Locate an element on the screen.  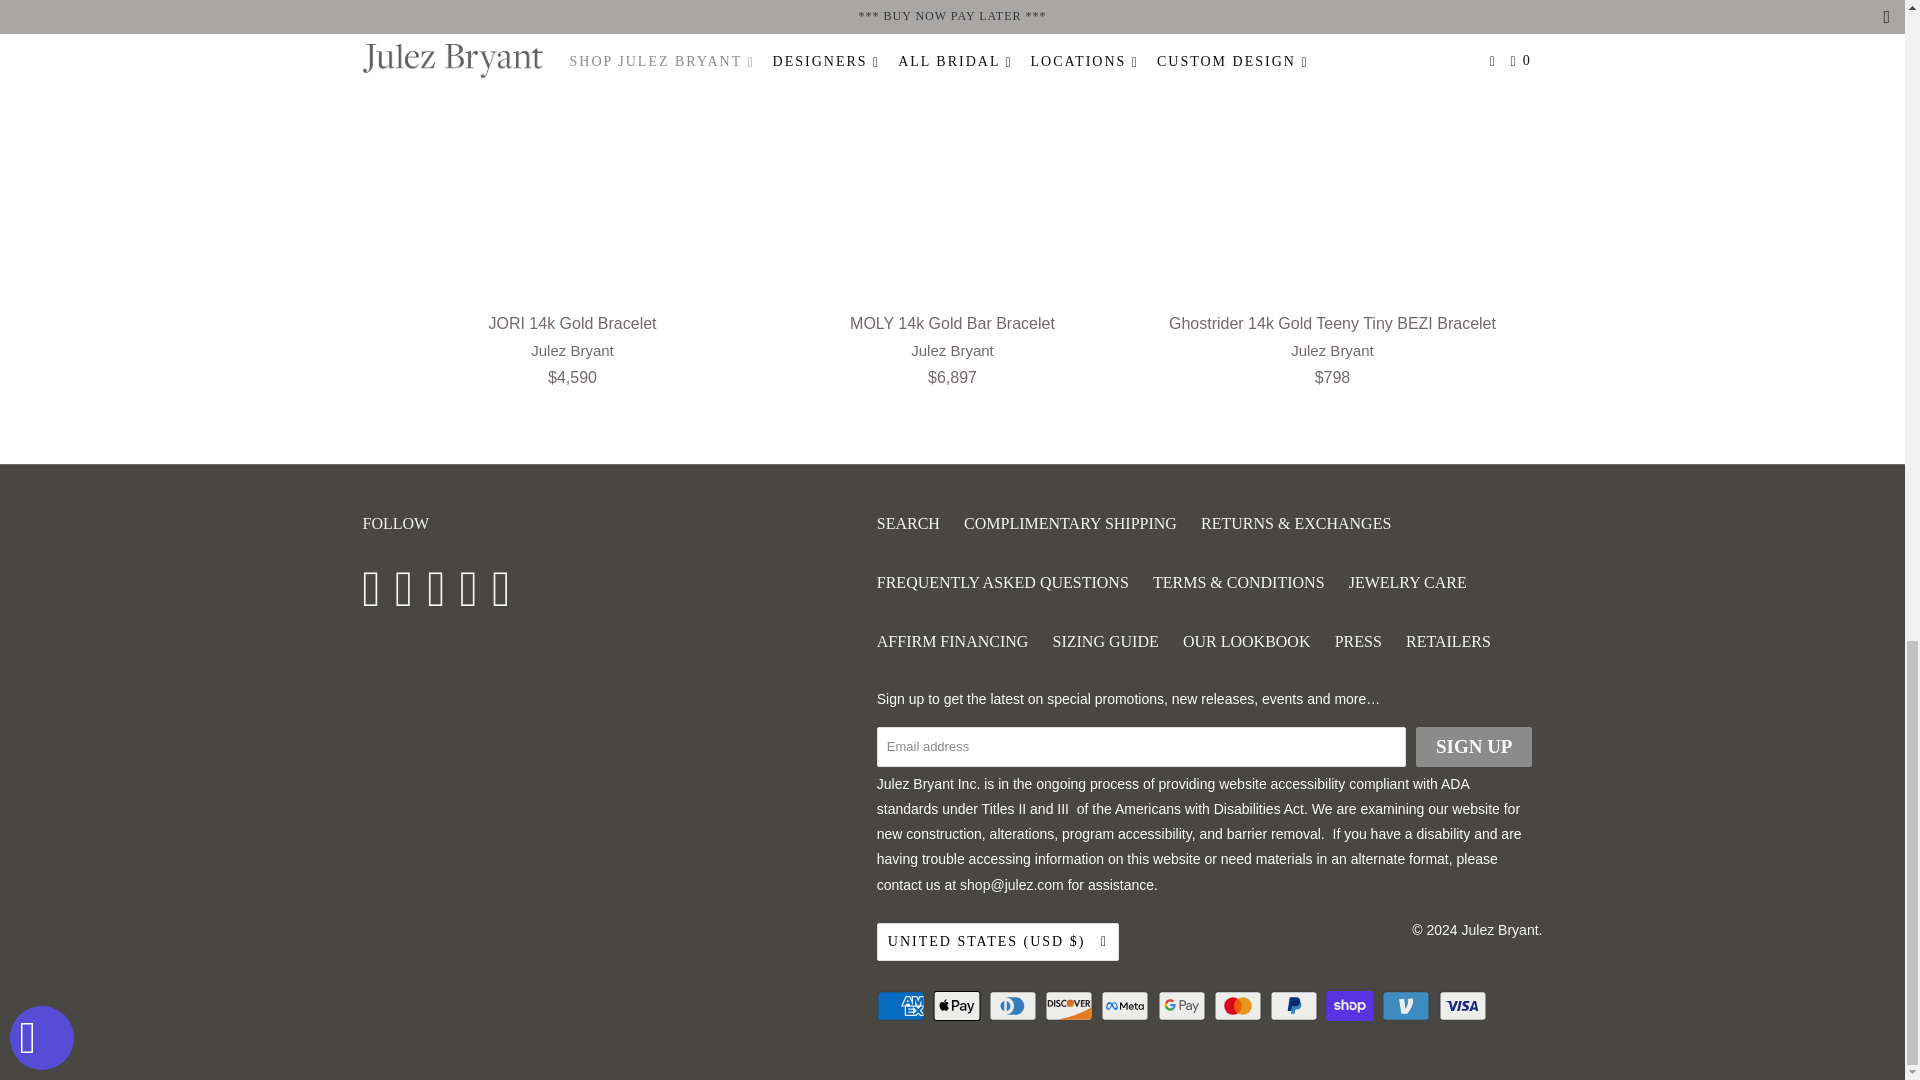
Discover is located at coordinates (1070, 1006).